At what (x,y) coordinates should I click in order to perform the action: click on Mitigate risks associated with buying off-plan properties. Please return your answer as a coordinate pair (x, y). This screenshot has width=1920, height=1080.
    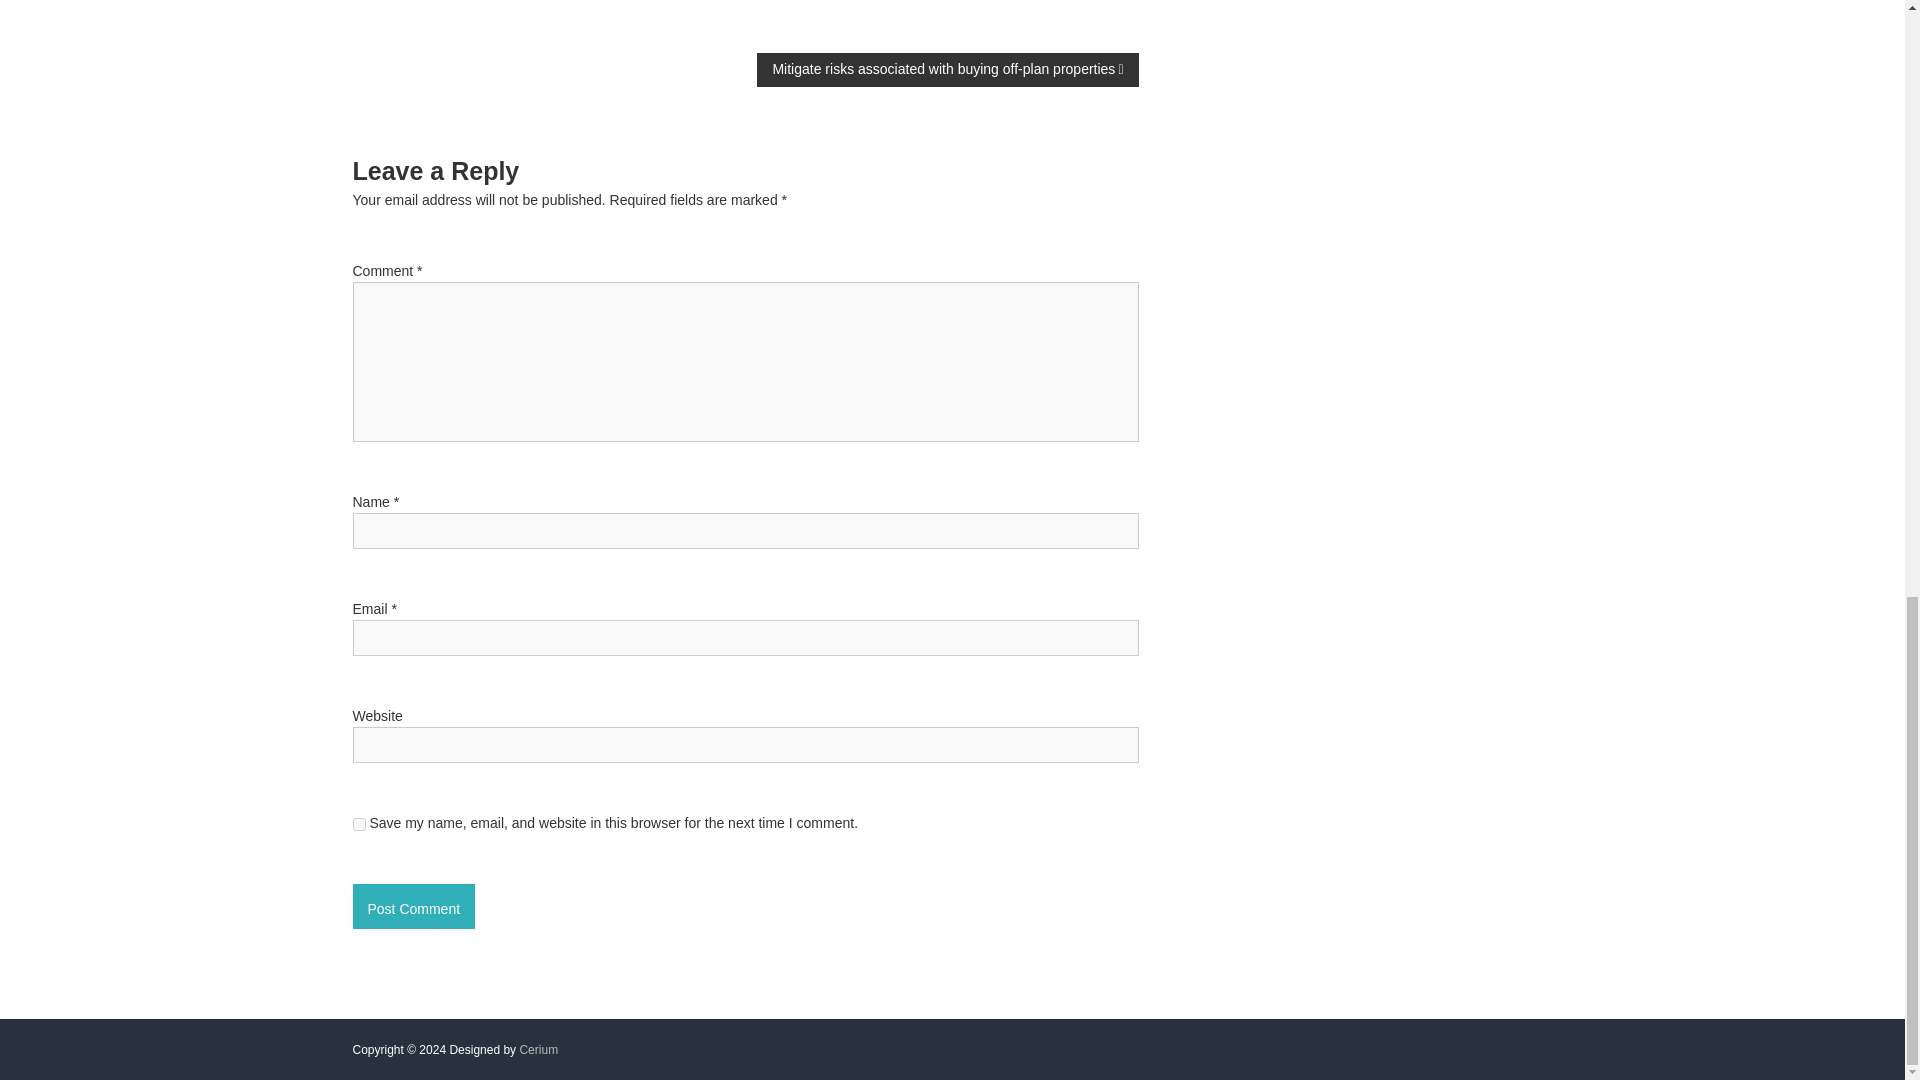
    Looking at the image, I should click on (947, 70).